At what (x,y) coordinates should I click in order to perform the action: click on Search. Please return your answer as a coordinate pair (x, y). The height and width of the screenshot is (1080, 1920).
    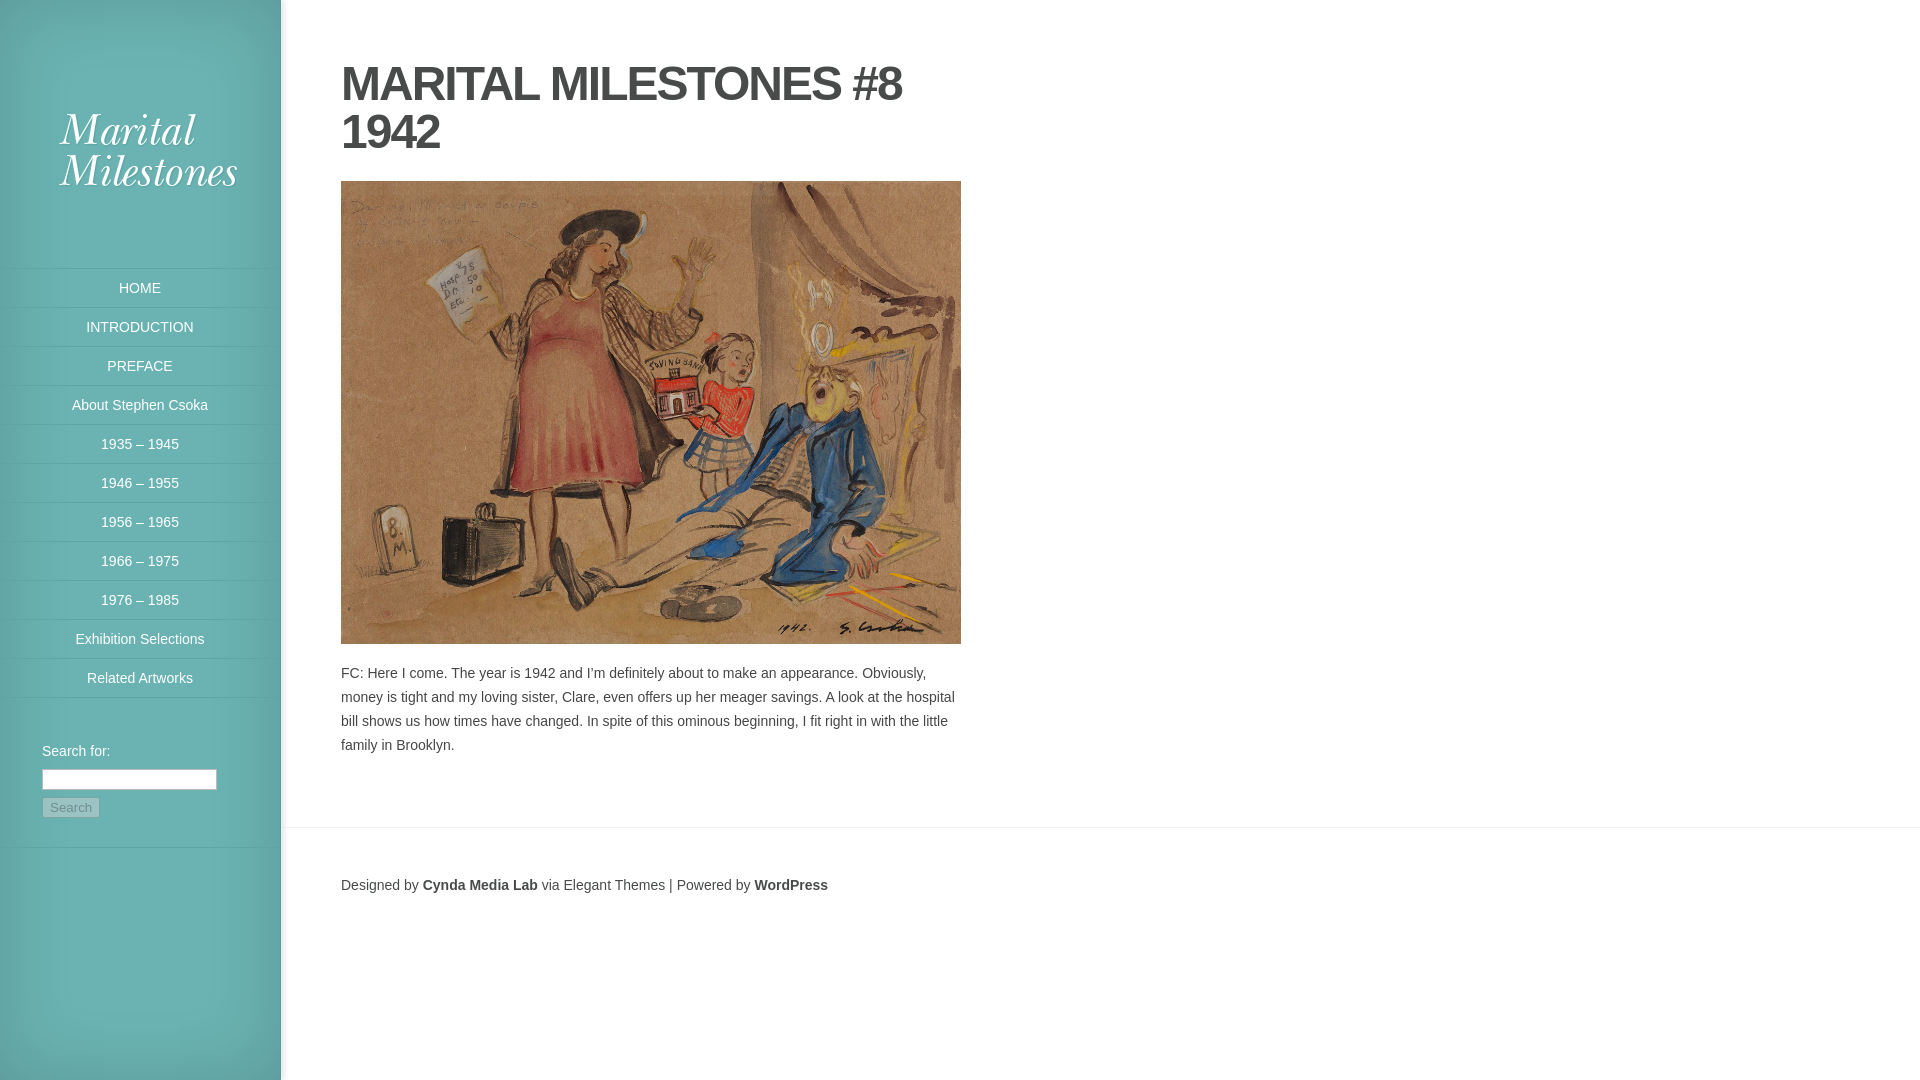
    Looking at the image, I should click on (70, 807).